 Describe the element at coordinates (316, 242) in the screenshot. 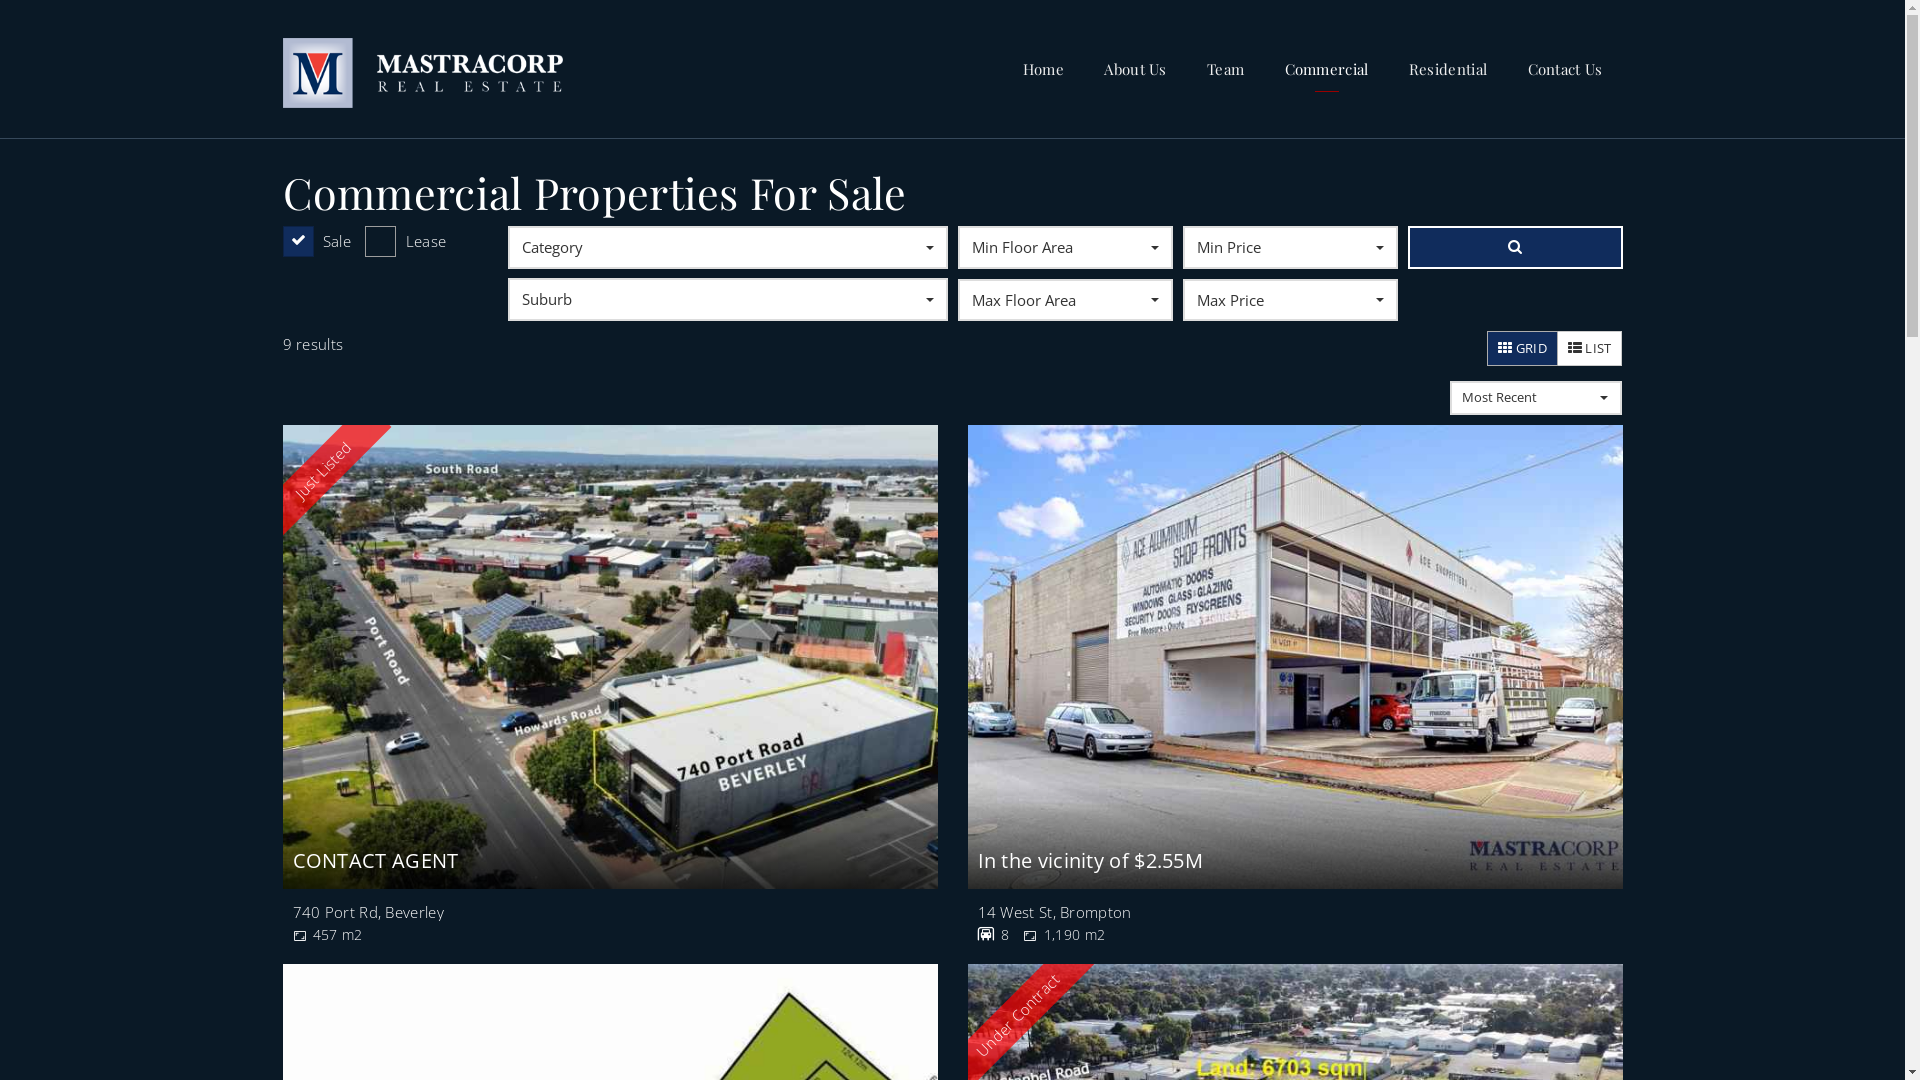

I see `Sale` at that location.